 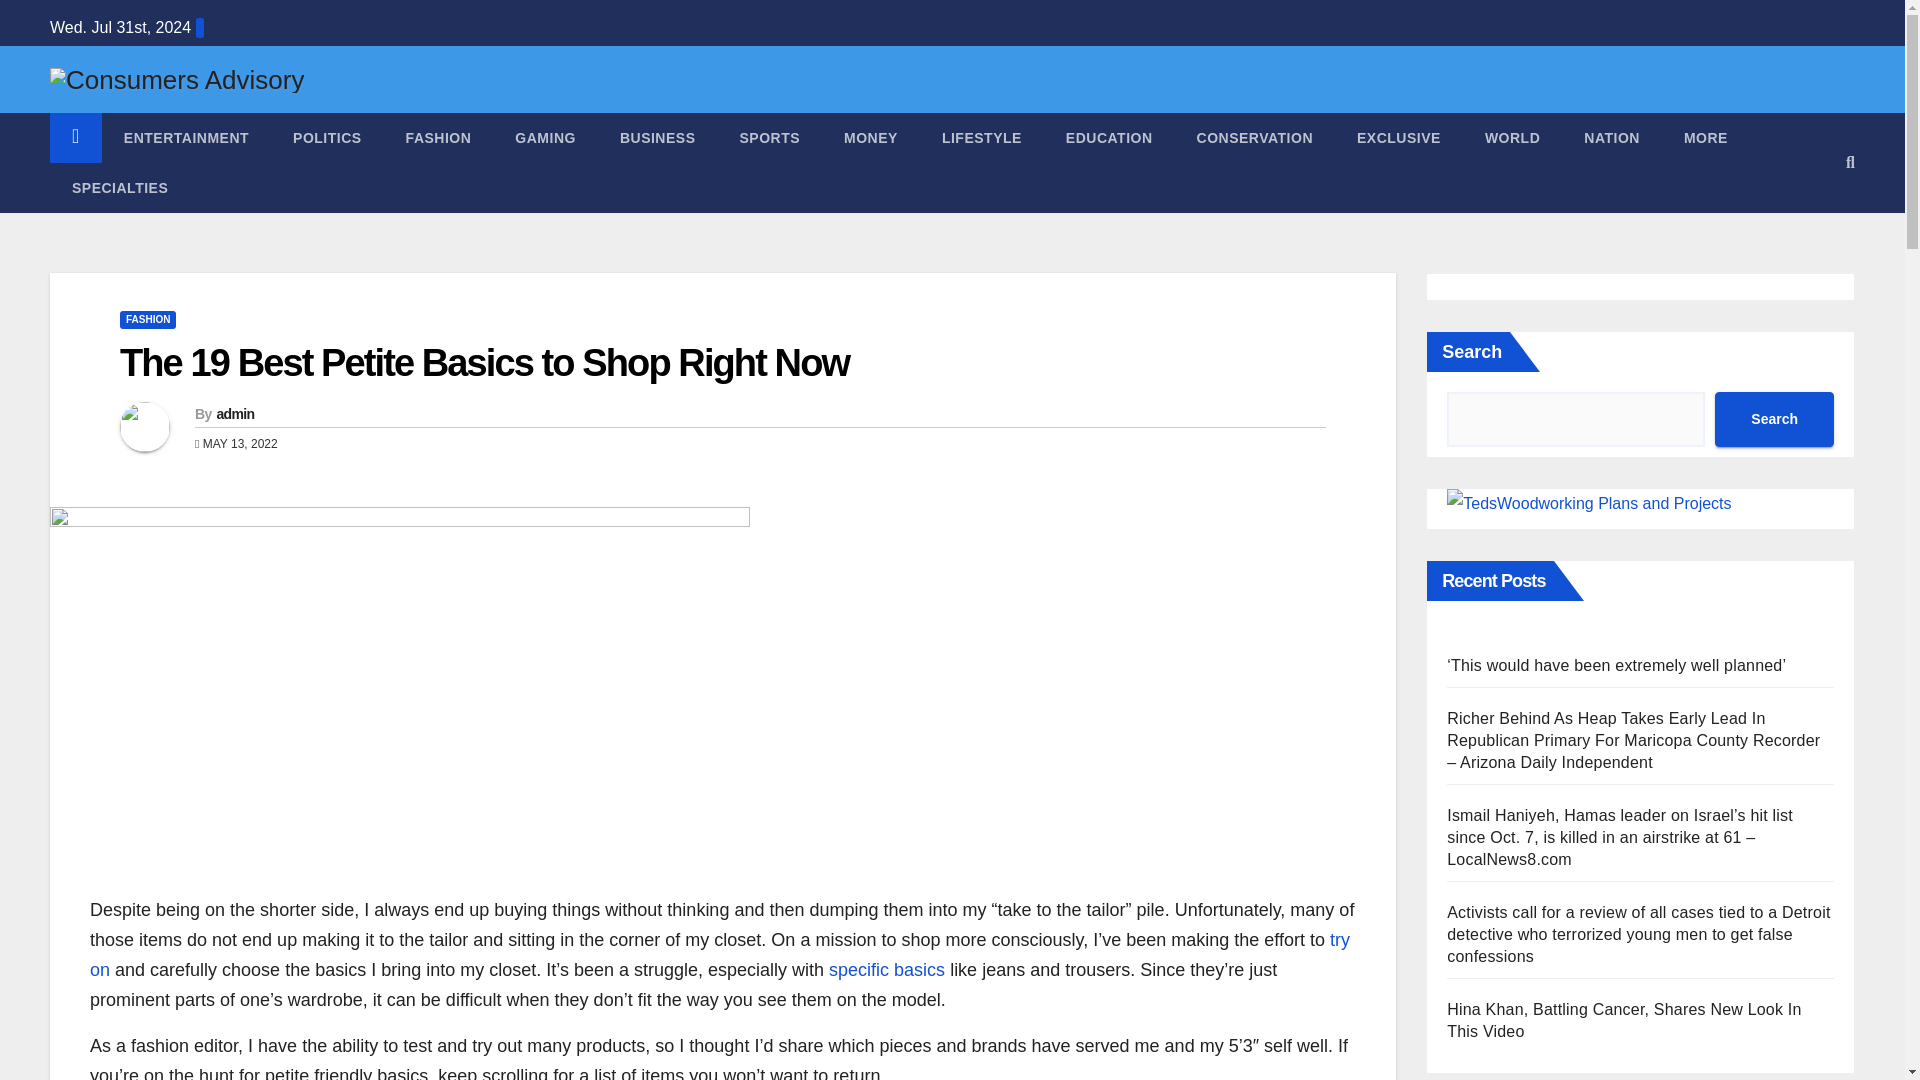 I want to click on Lifestyle, so click(x=982, y=138).